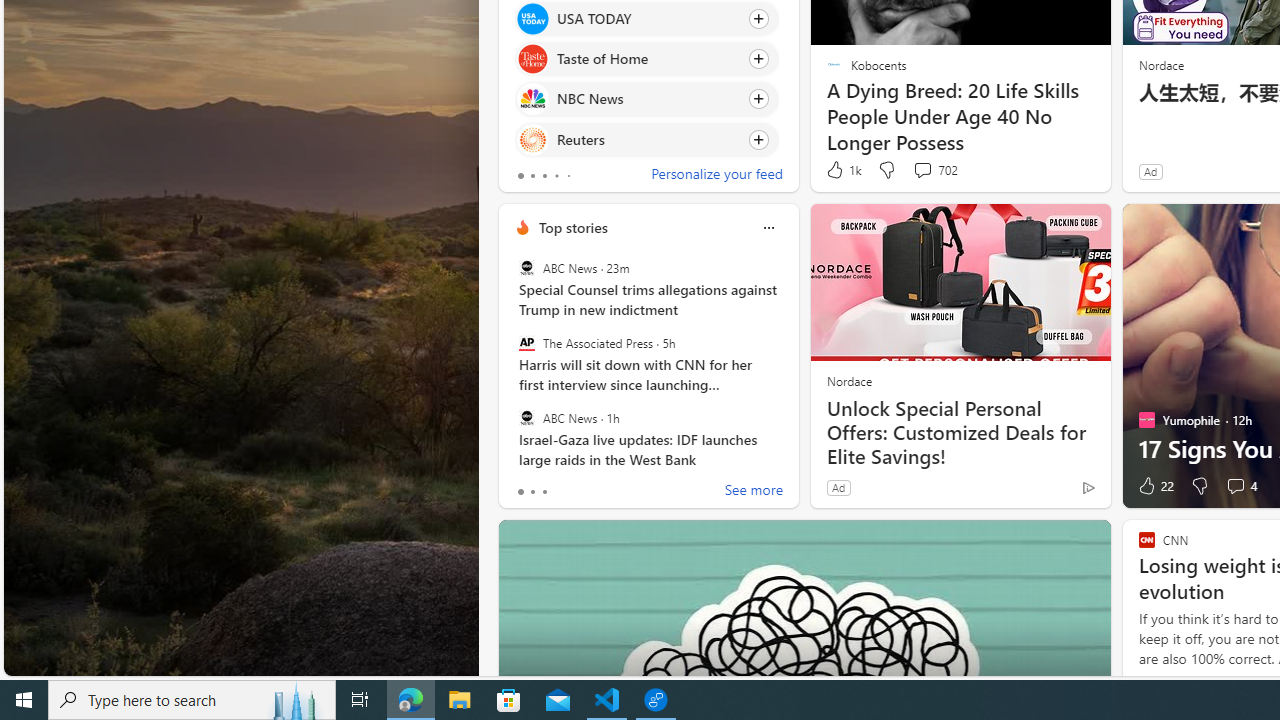  What do you see at coordinates (922, 170) in the screenshot?
I see `View comments 702 Comment` at bounding box center [922, 170].